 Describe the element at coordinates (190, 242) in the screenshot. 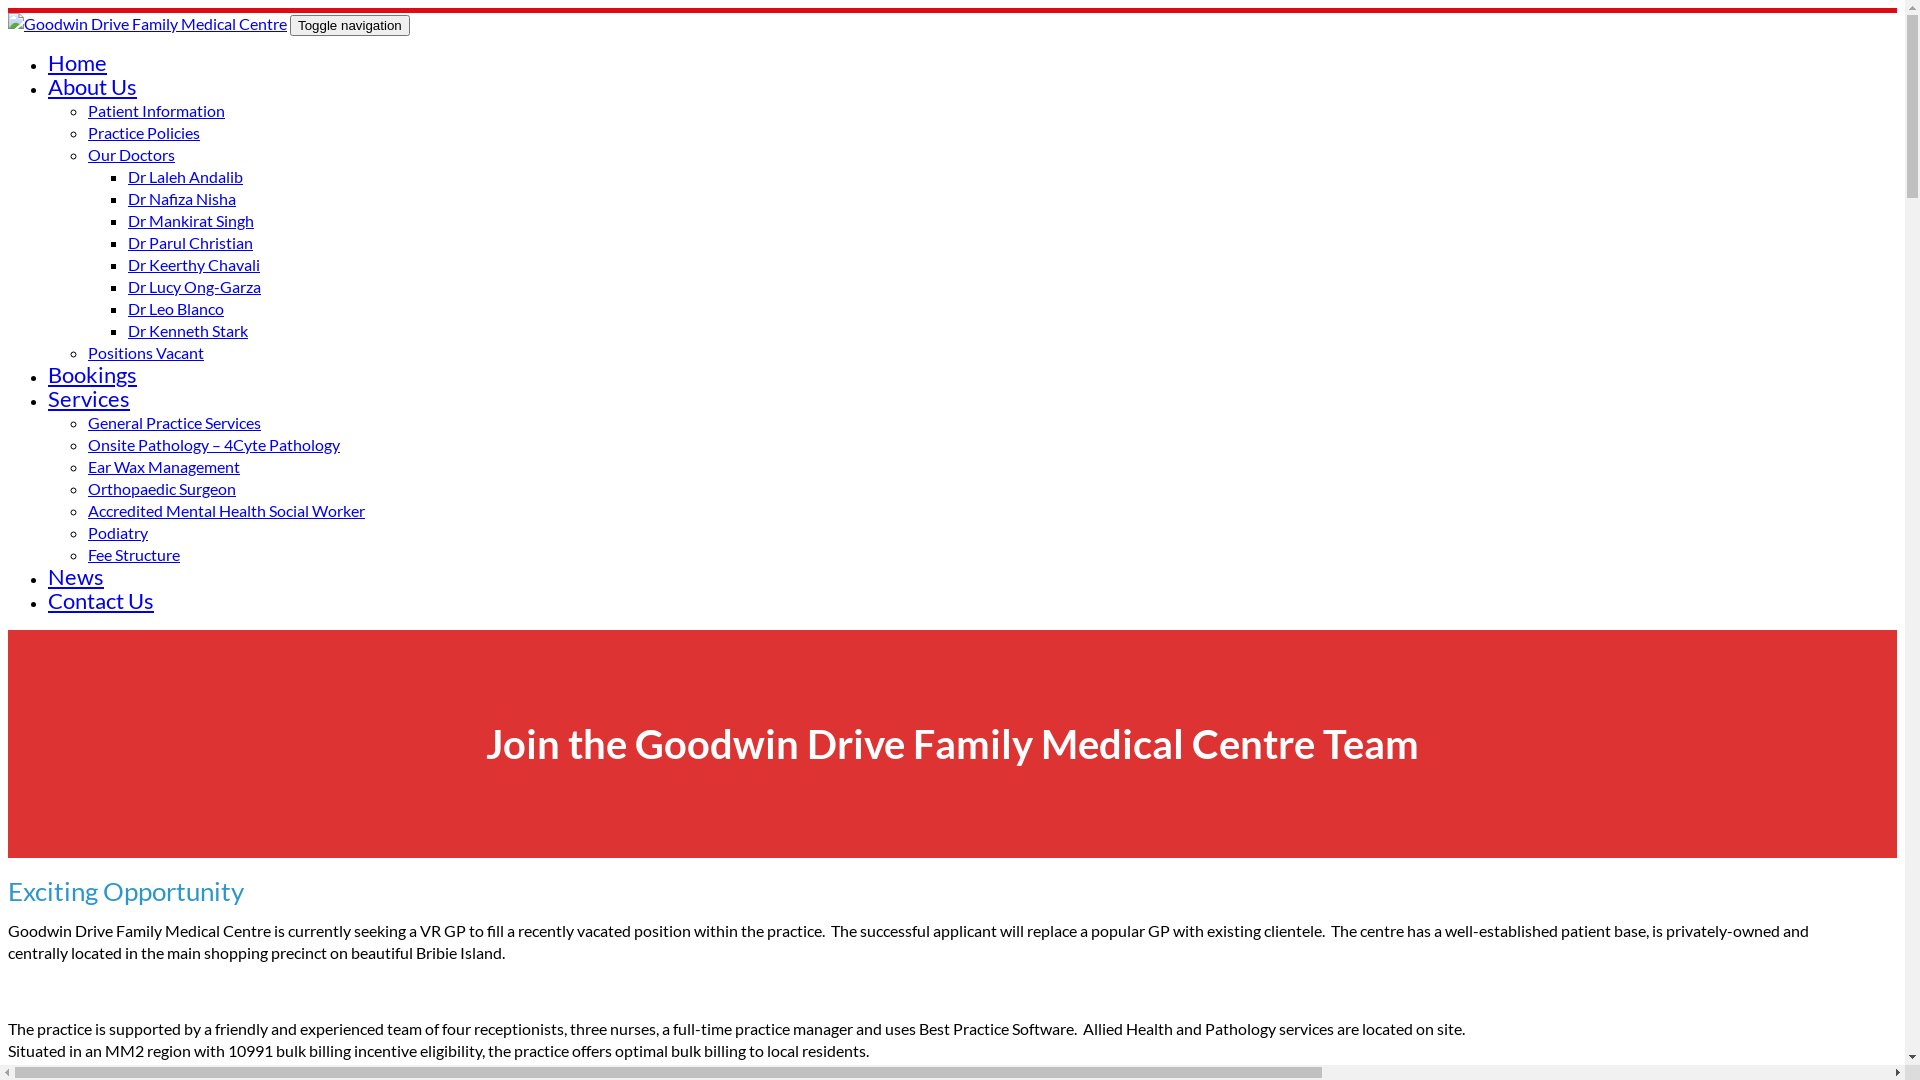

I see `Dr Parul Christian` at that location.